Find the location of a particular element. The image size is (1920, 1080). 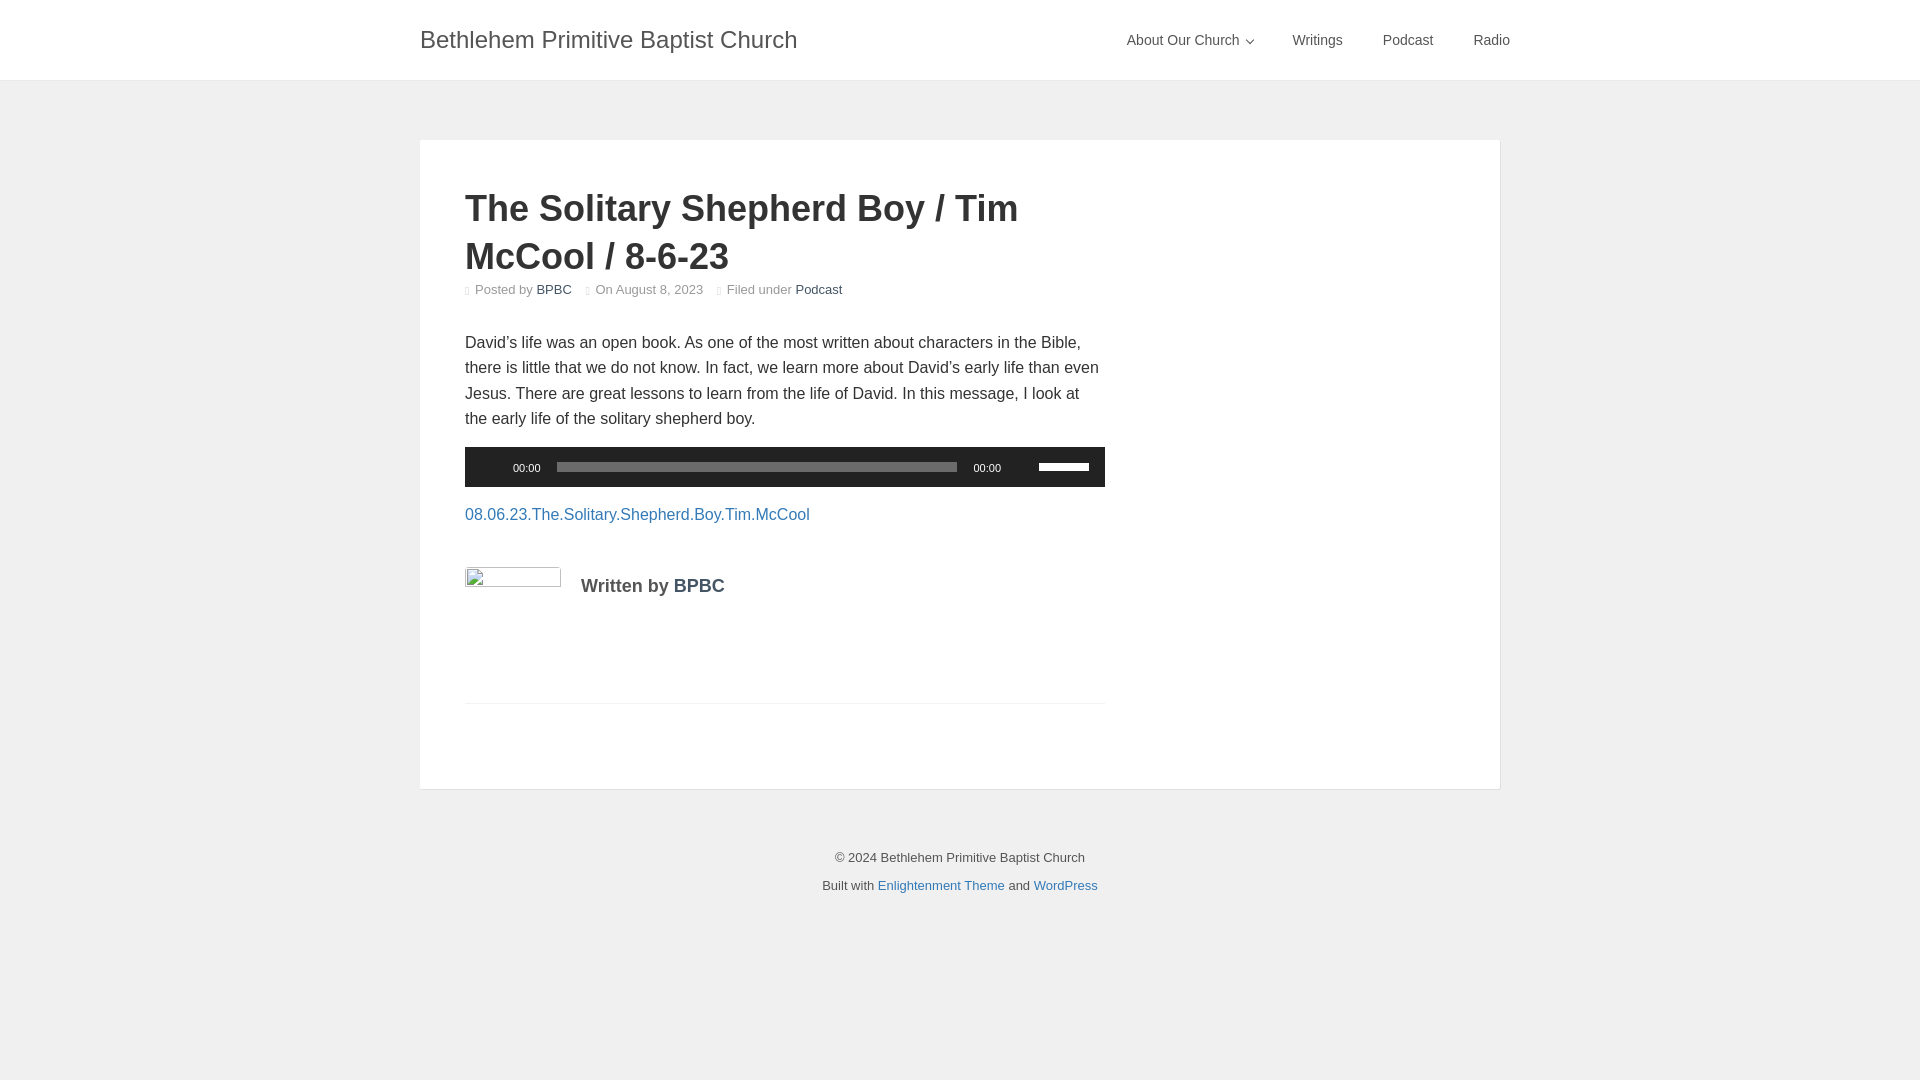

Posts by BPBC is located at coordinates (699, 586).